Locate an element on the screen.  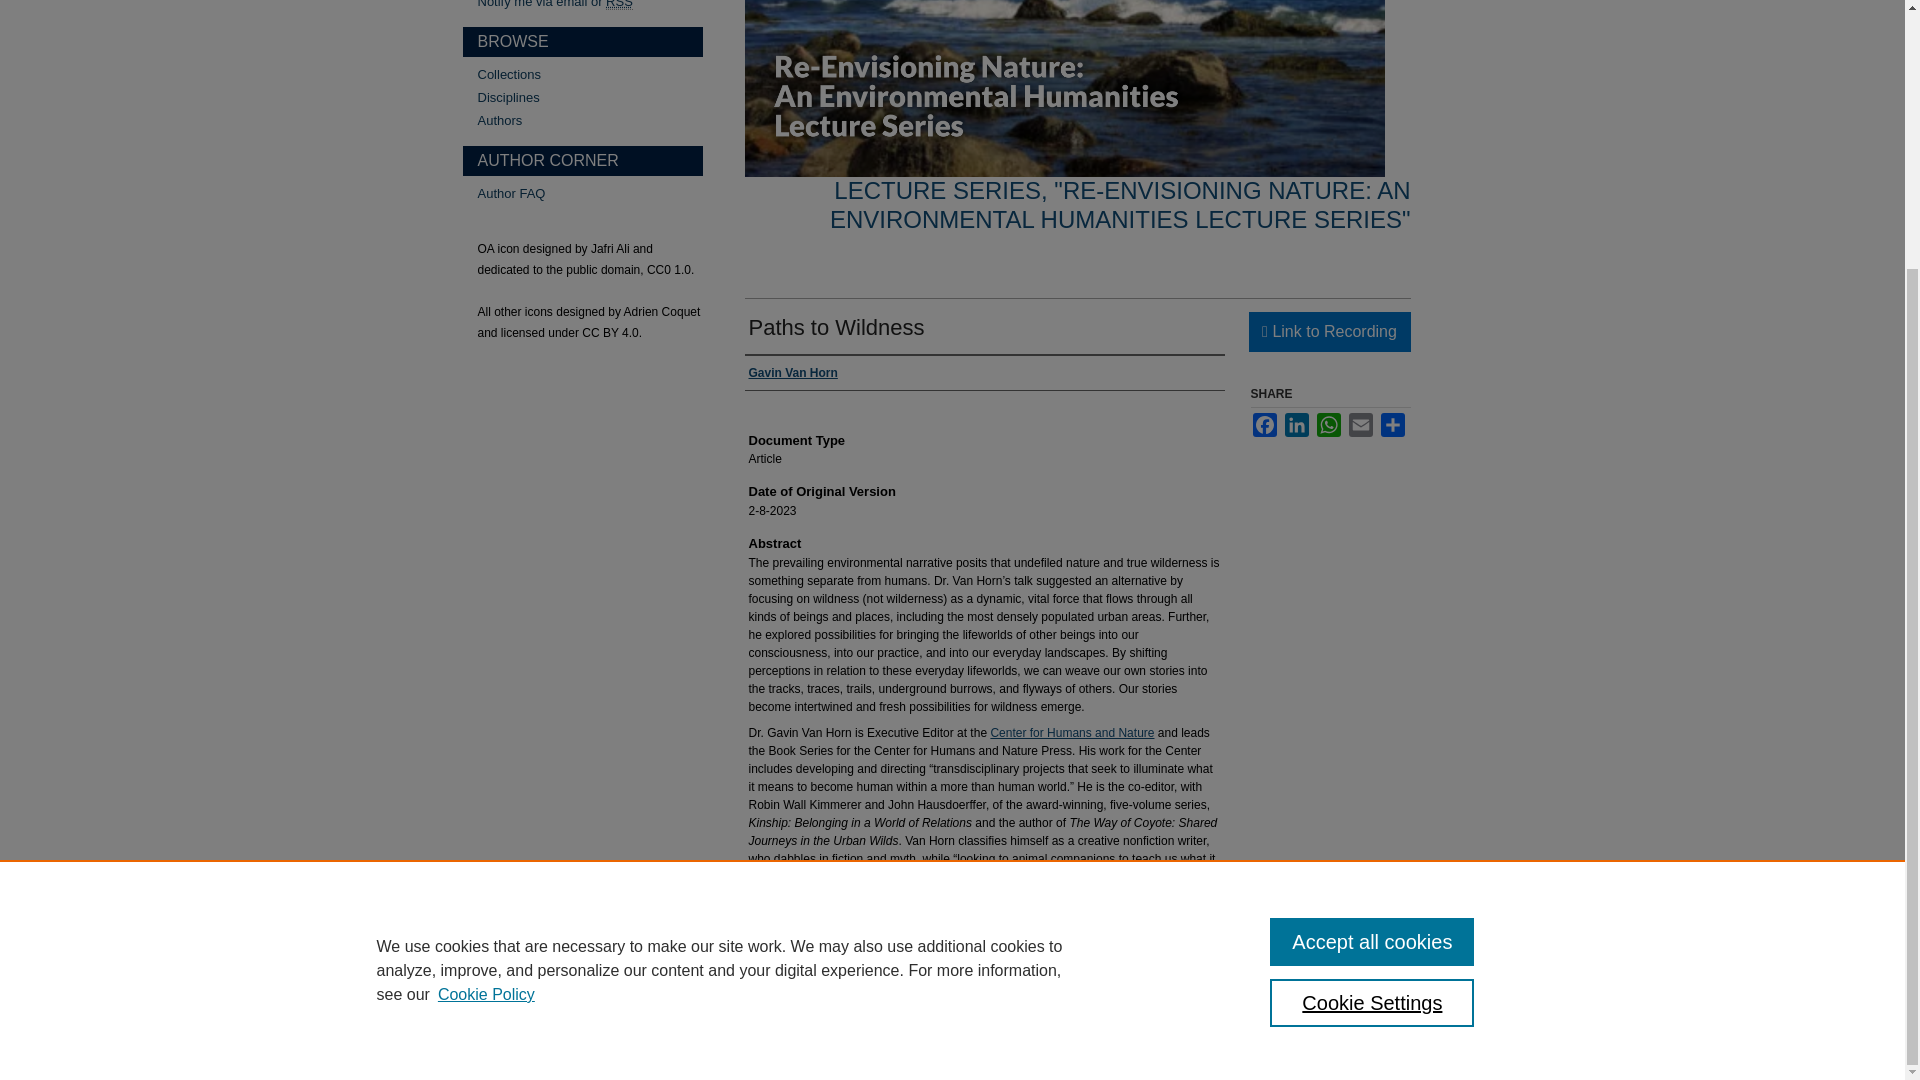
Email or RSS Notifications is located at coordinates (590, 4).